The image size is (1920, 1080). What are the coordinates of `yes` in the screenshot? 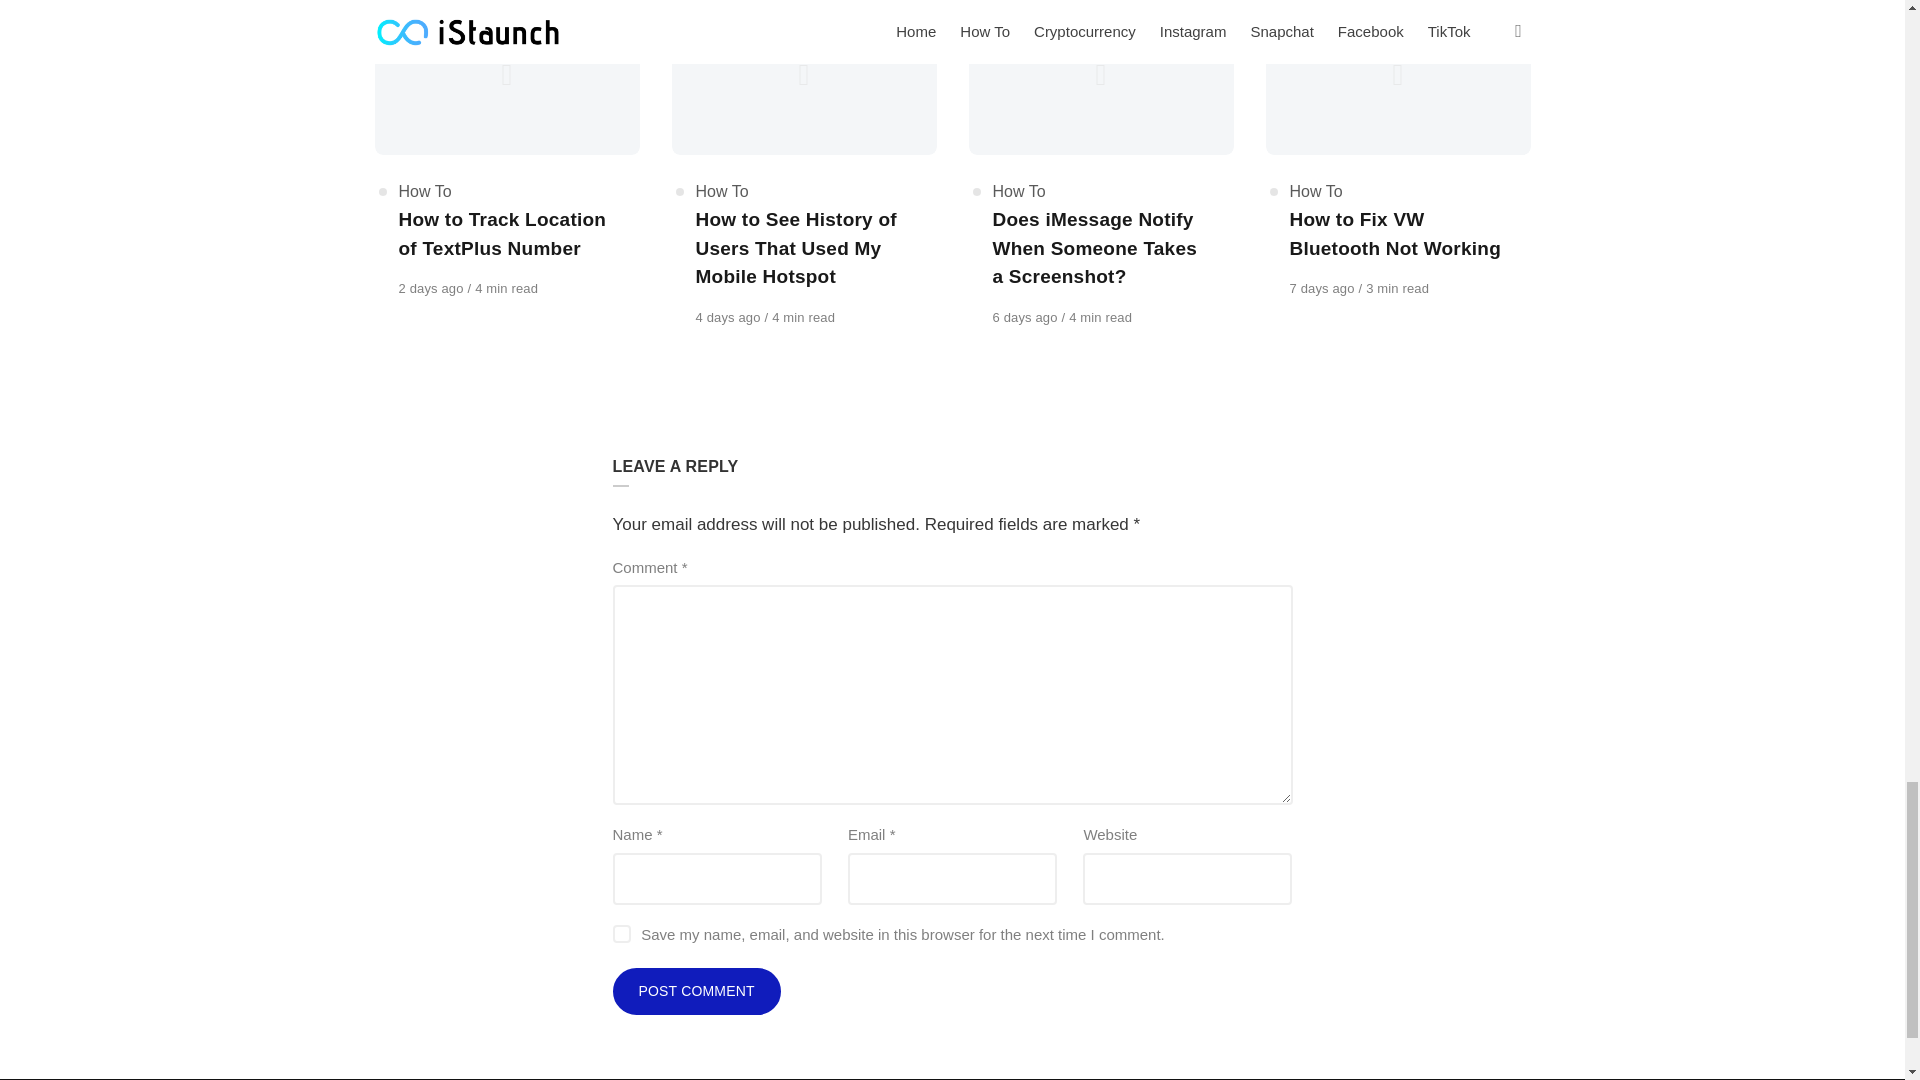 It's located at (620, 933).